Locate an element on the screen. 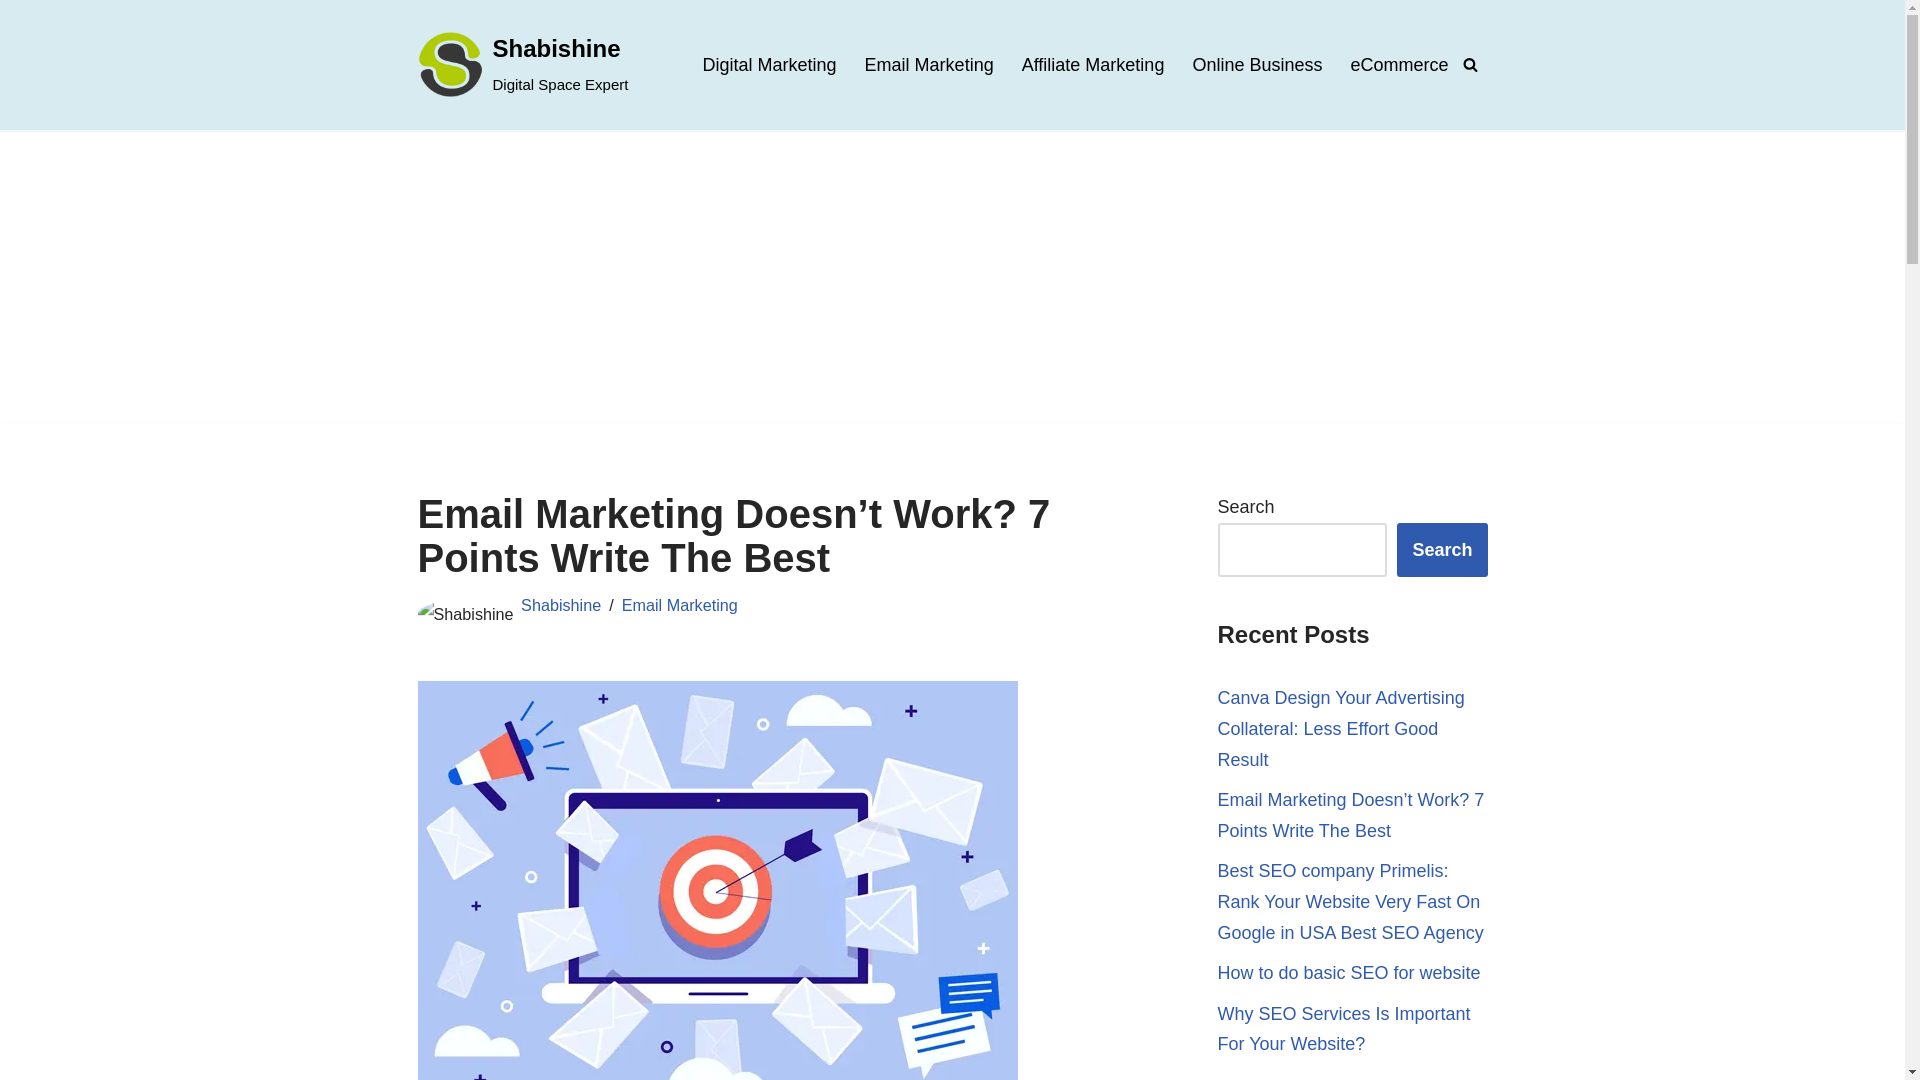 The image size is (1920, 1080). Digital Marketing is located at coordinates (770, 64).